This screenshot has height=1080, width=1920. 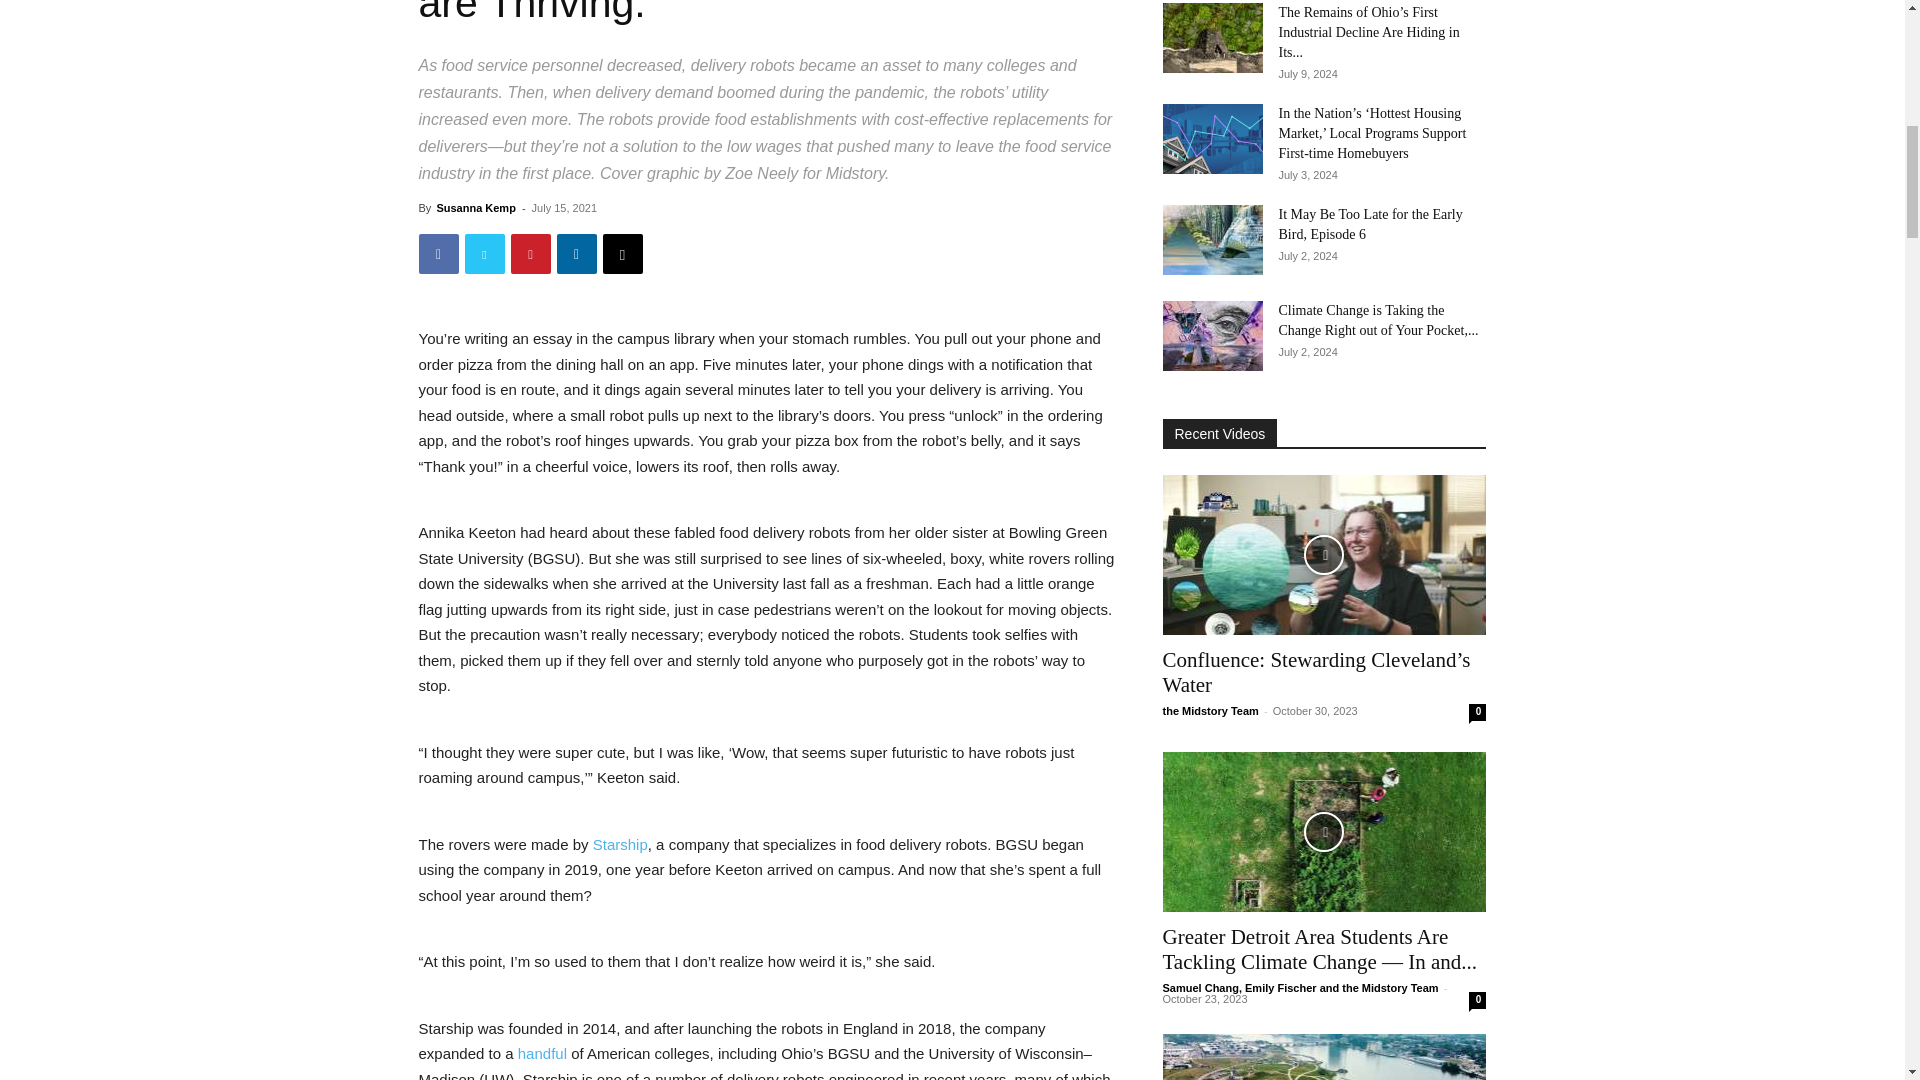 What do you see at coordinates (438, 254) in the screenshot?
I see `Facebook` at bounding box center [438, 254].